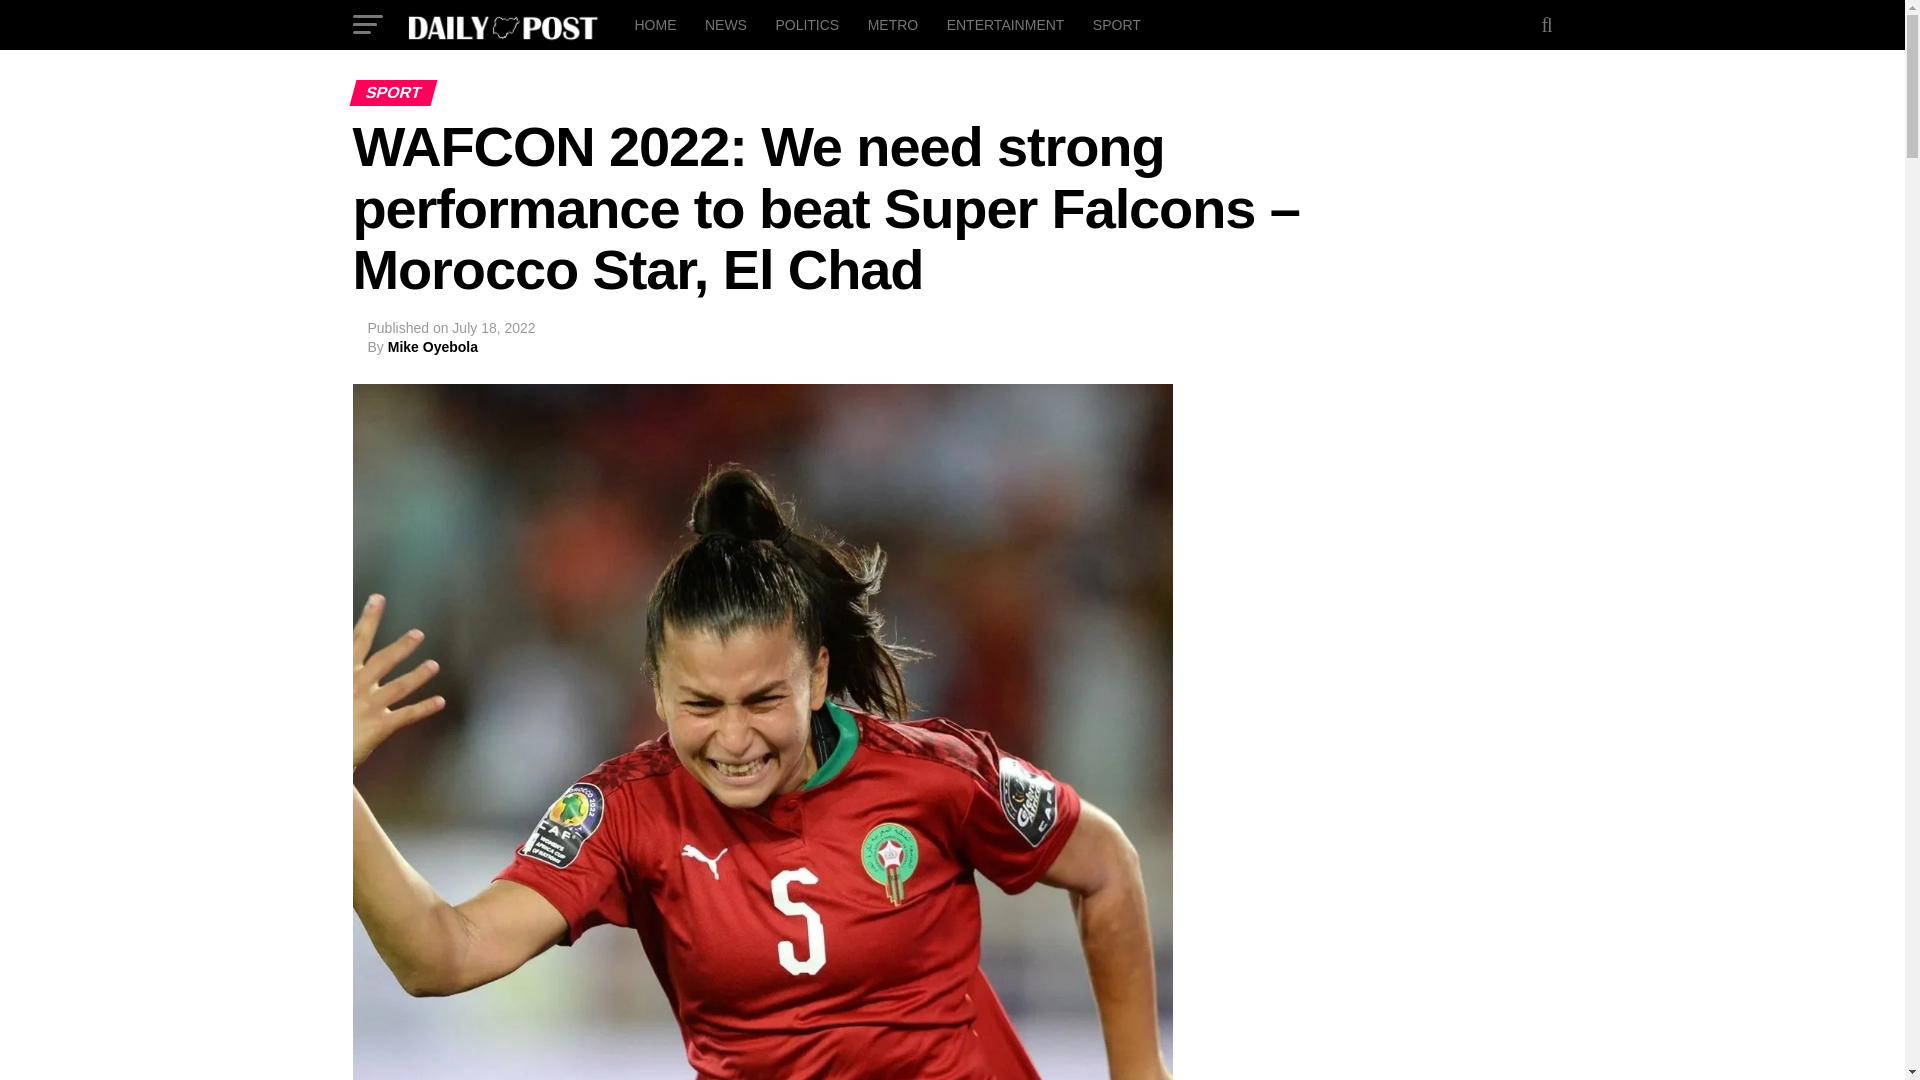  I want to click on SPORT, so click(1116, 24).